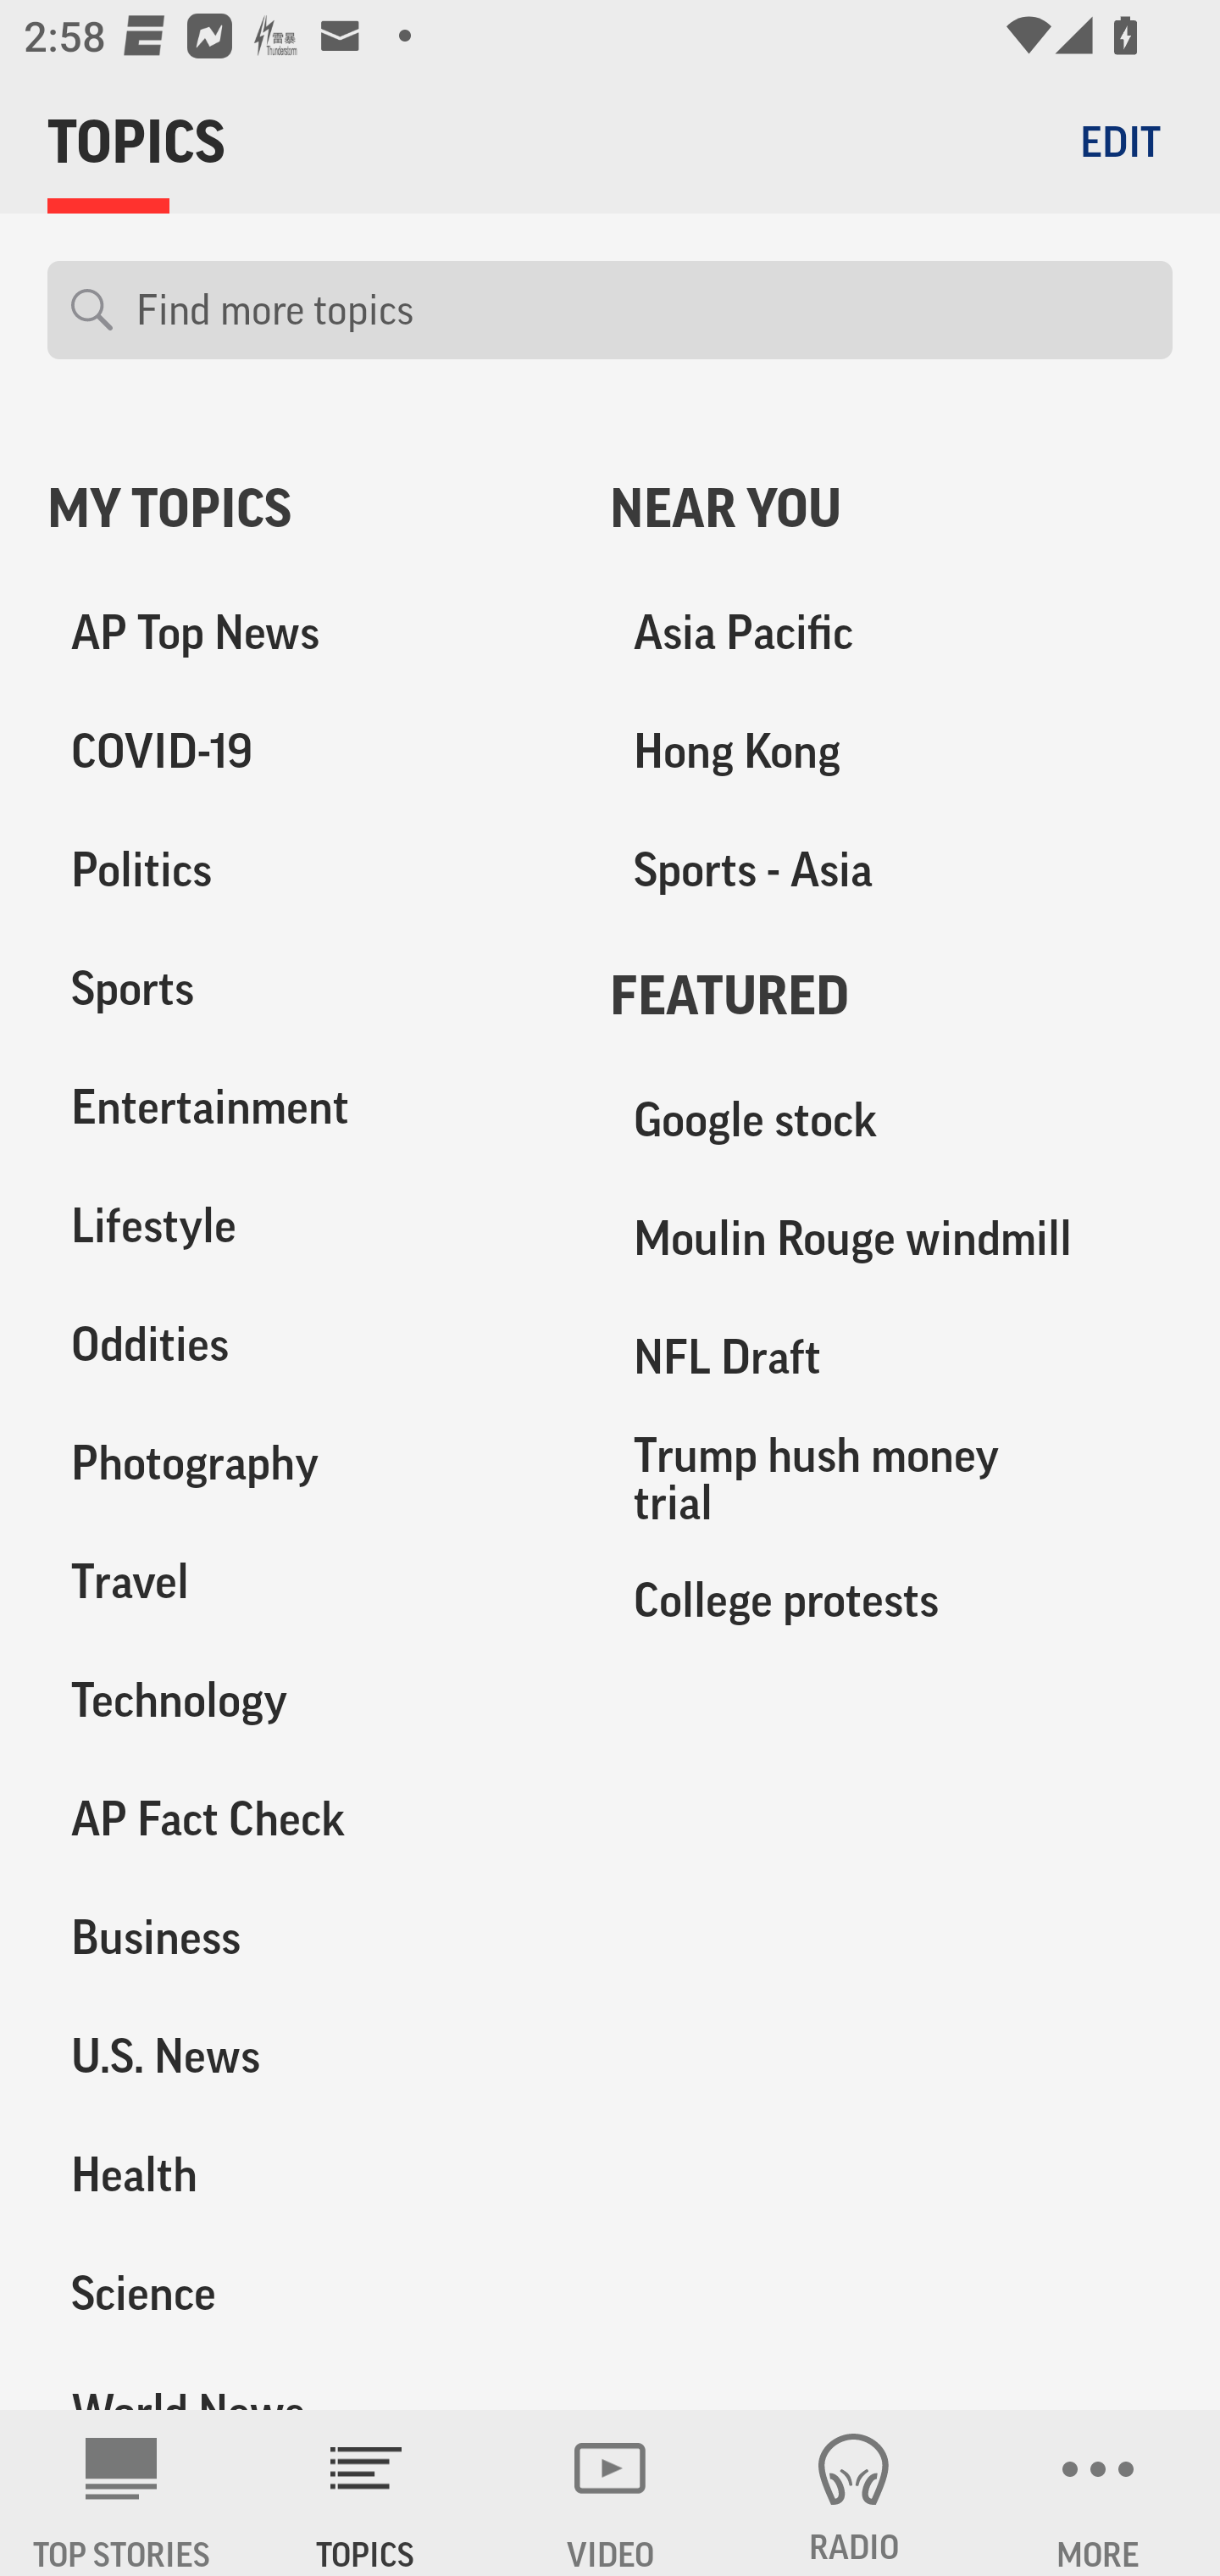  I want to click on RADIO, so click(854, 2493).